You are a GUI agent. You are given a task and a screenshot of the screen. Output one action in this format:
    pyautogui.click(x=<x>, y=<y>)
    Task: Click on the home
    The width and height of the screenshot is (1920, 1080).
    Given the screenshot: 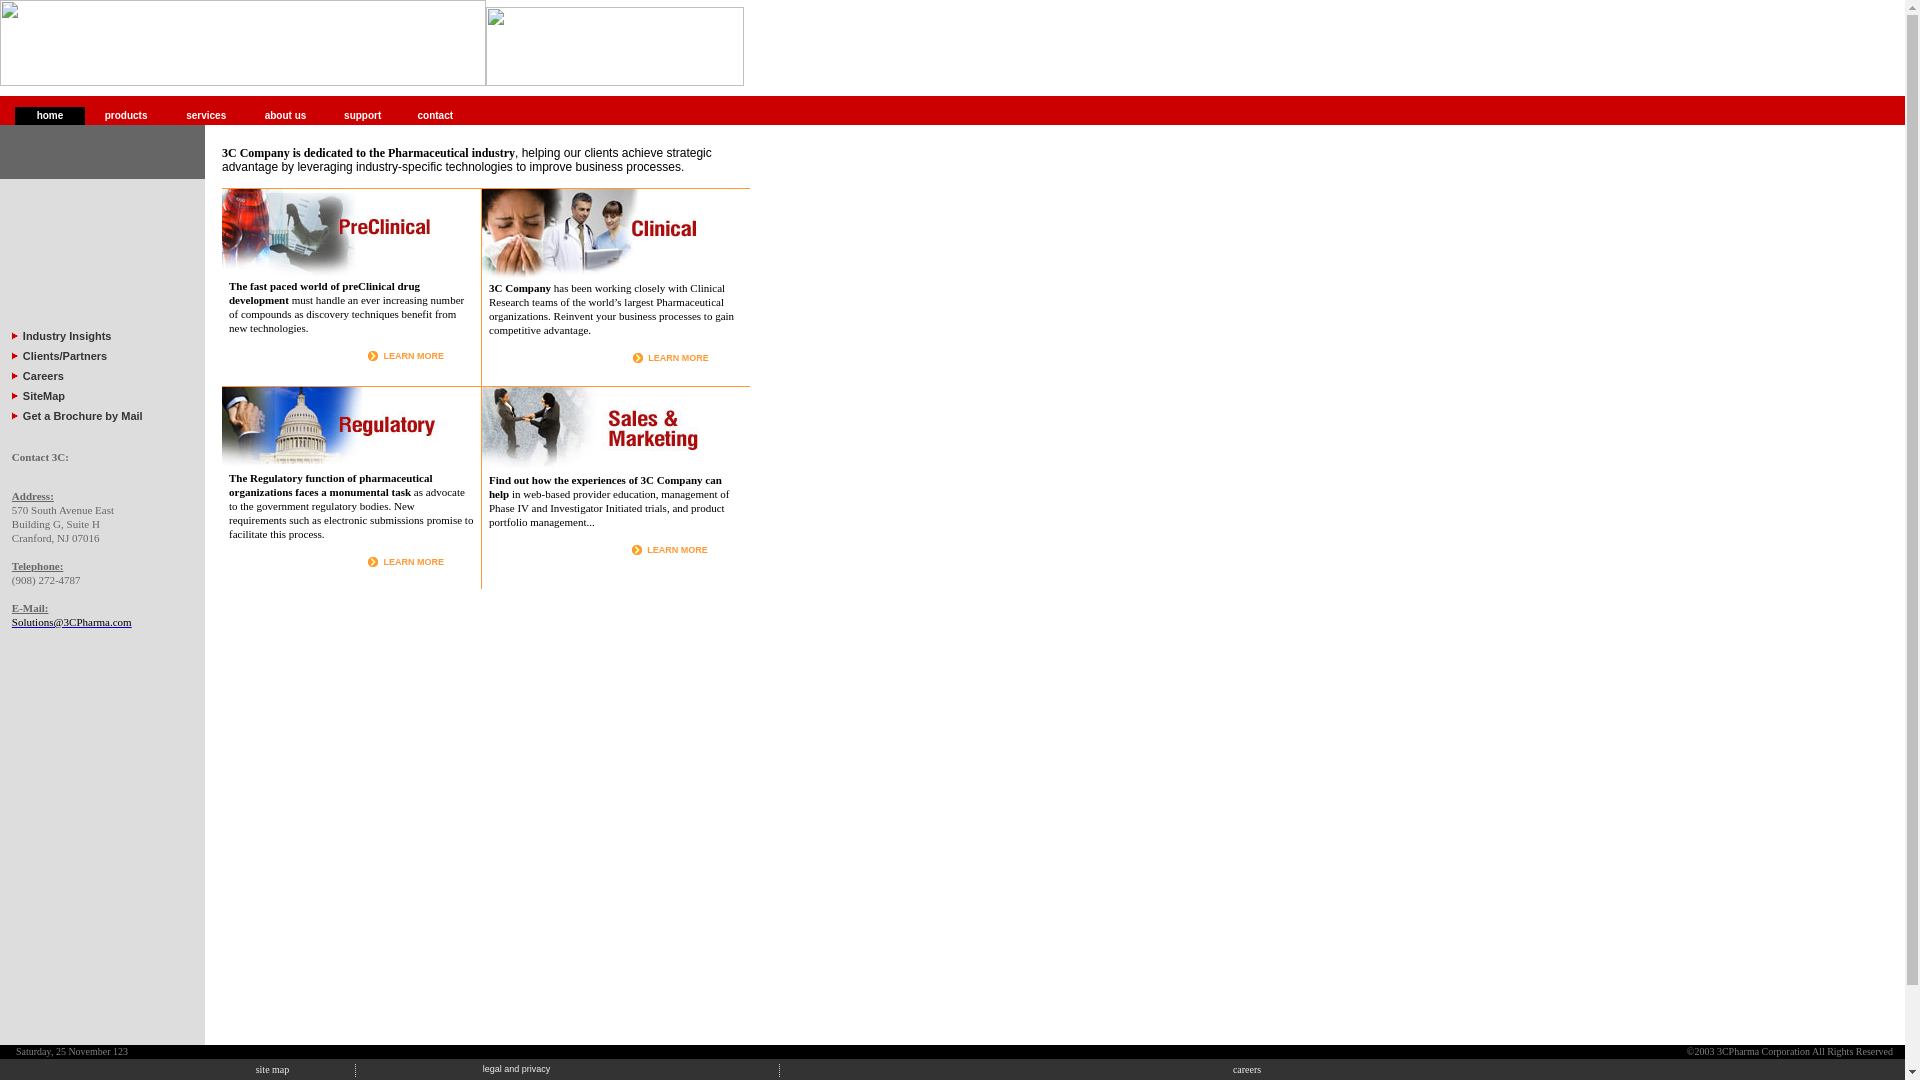 What is the action you would take?
    pyautogui.click(x=50, y=116)
    